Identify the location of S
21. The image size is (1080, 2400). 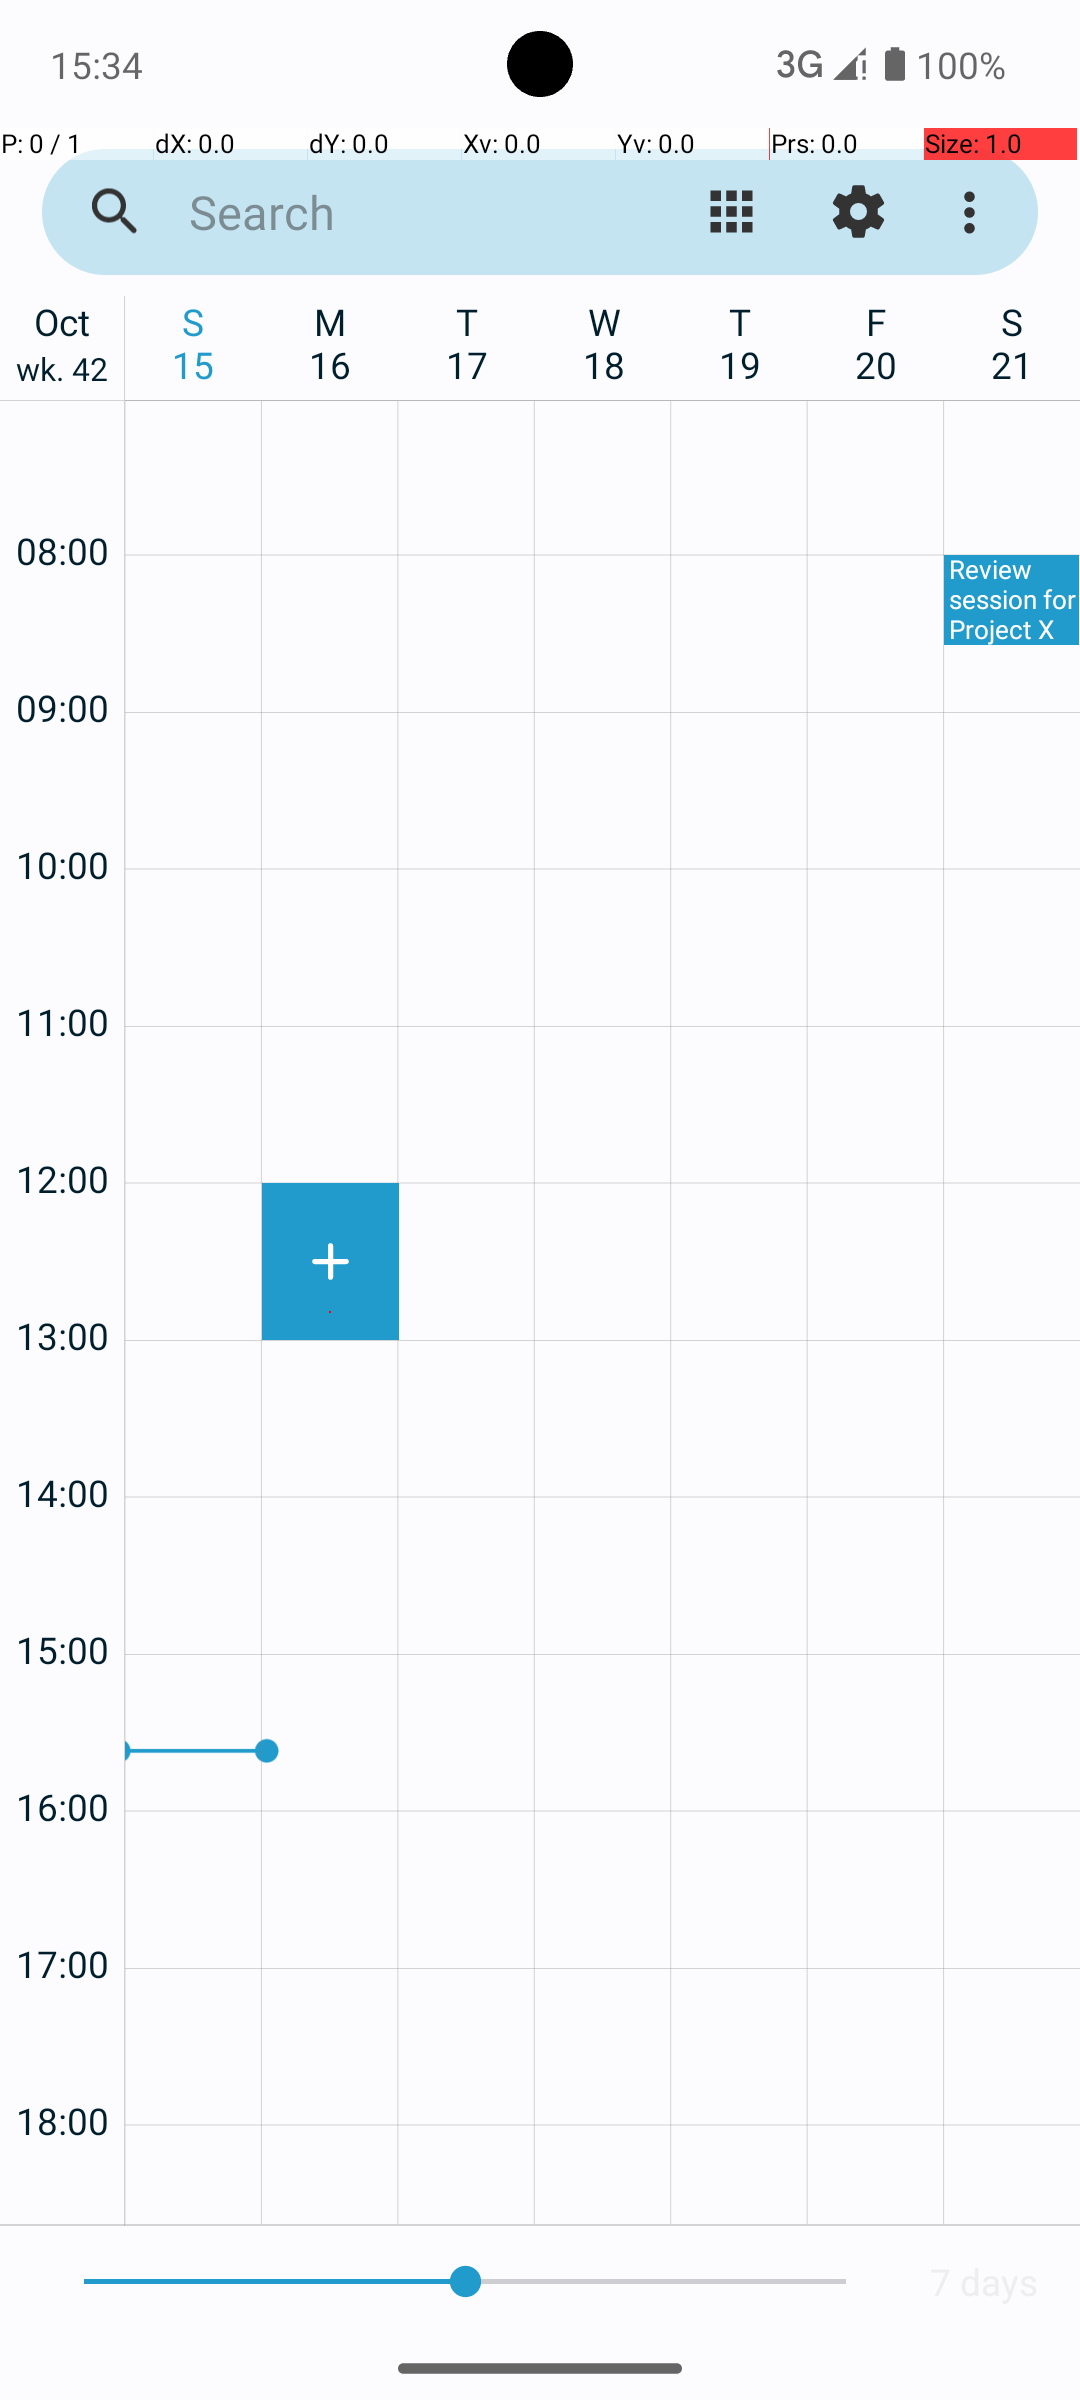
(1012, 343).